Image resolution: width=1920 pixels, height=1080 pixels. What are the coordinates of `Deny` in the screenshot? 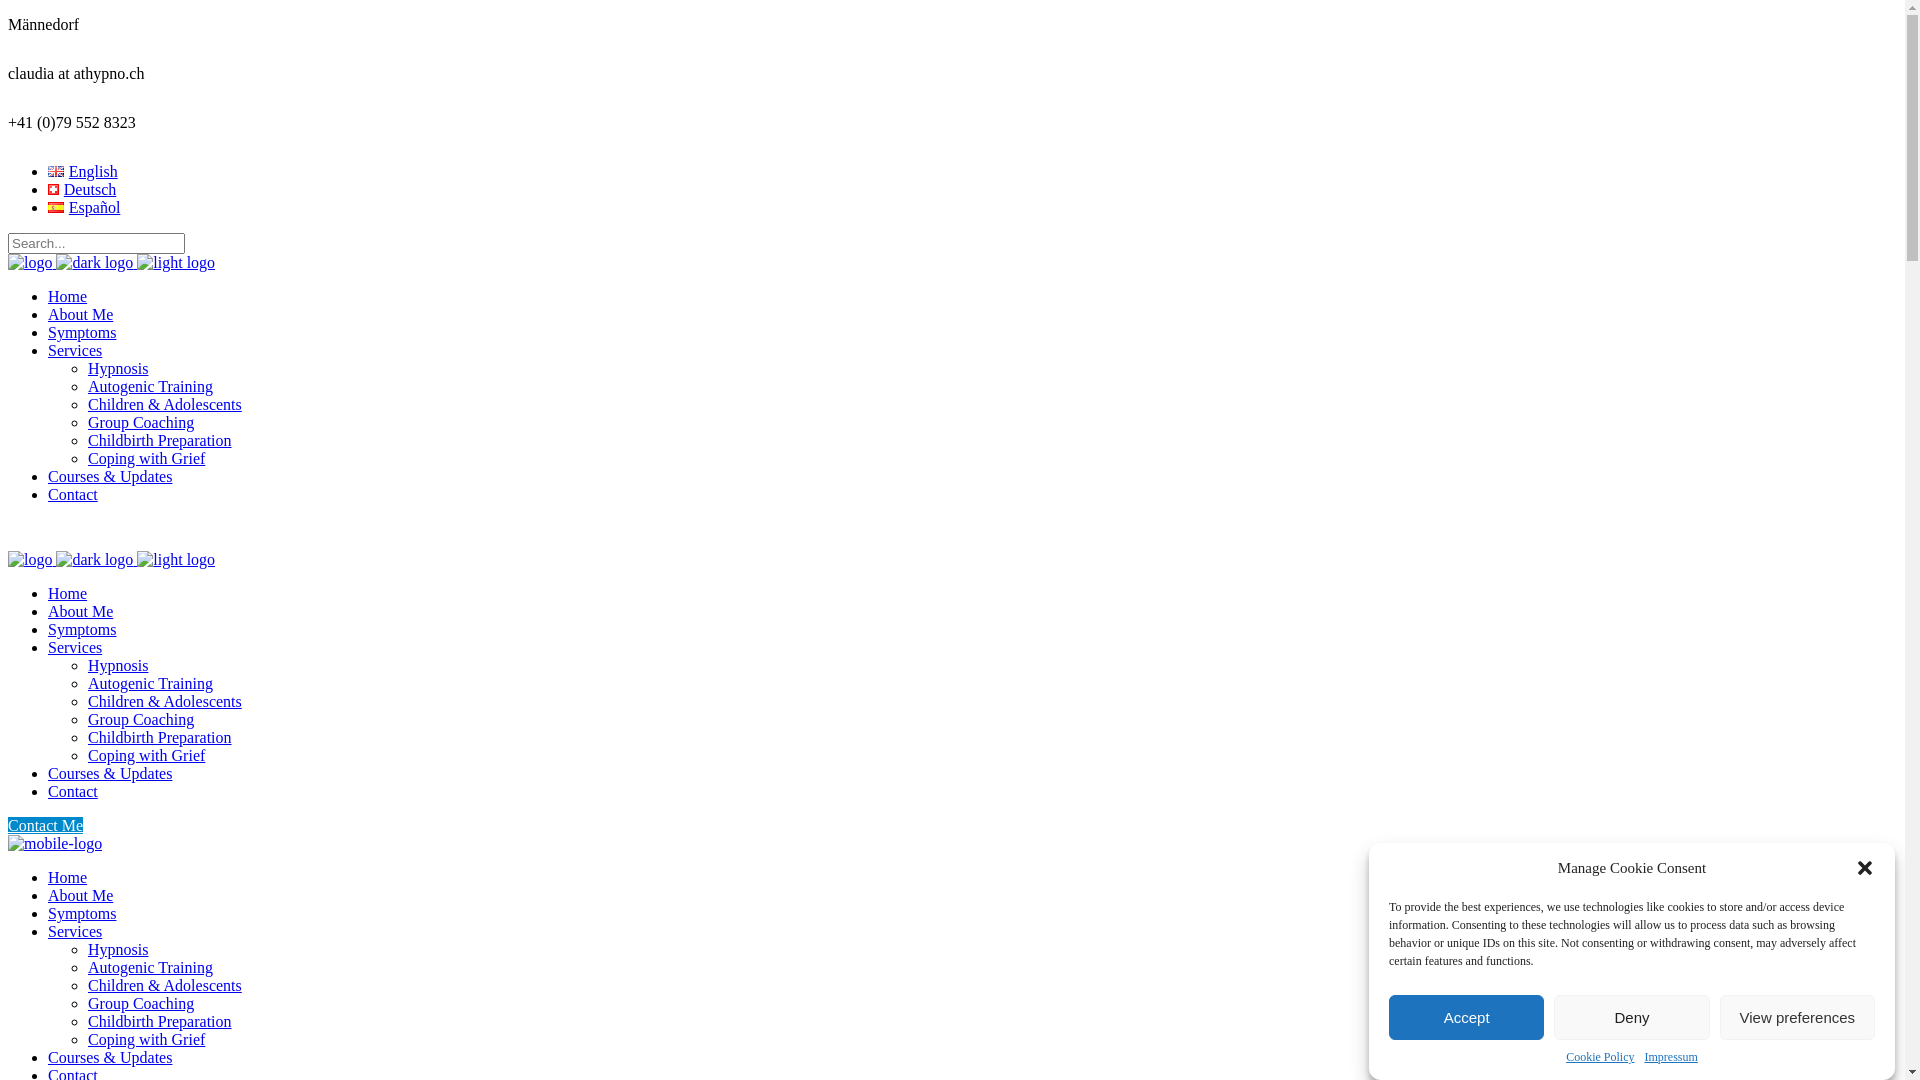 It's located at (1632, 1018).